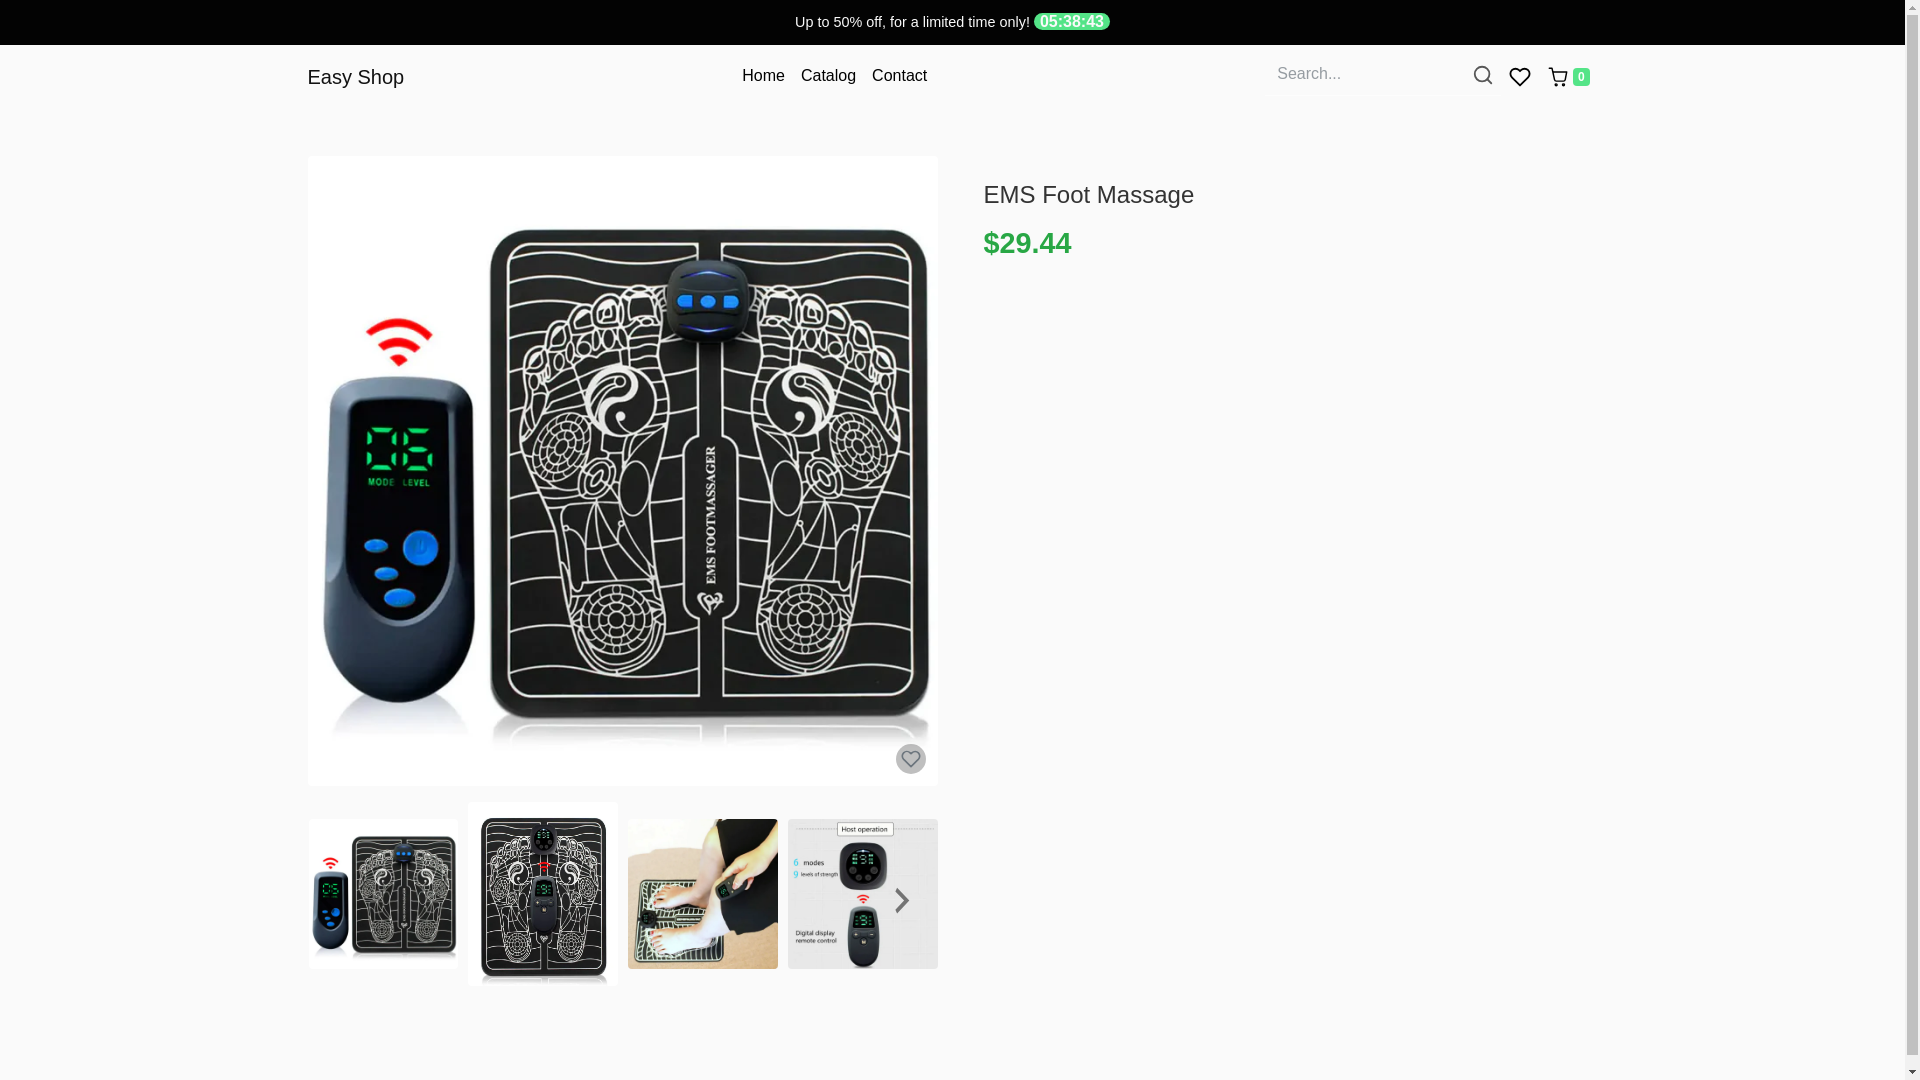  What do you see at coordinates (356, 76) in the screenshot?
I see `Easy Shop` at bounding box center [356, 76].